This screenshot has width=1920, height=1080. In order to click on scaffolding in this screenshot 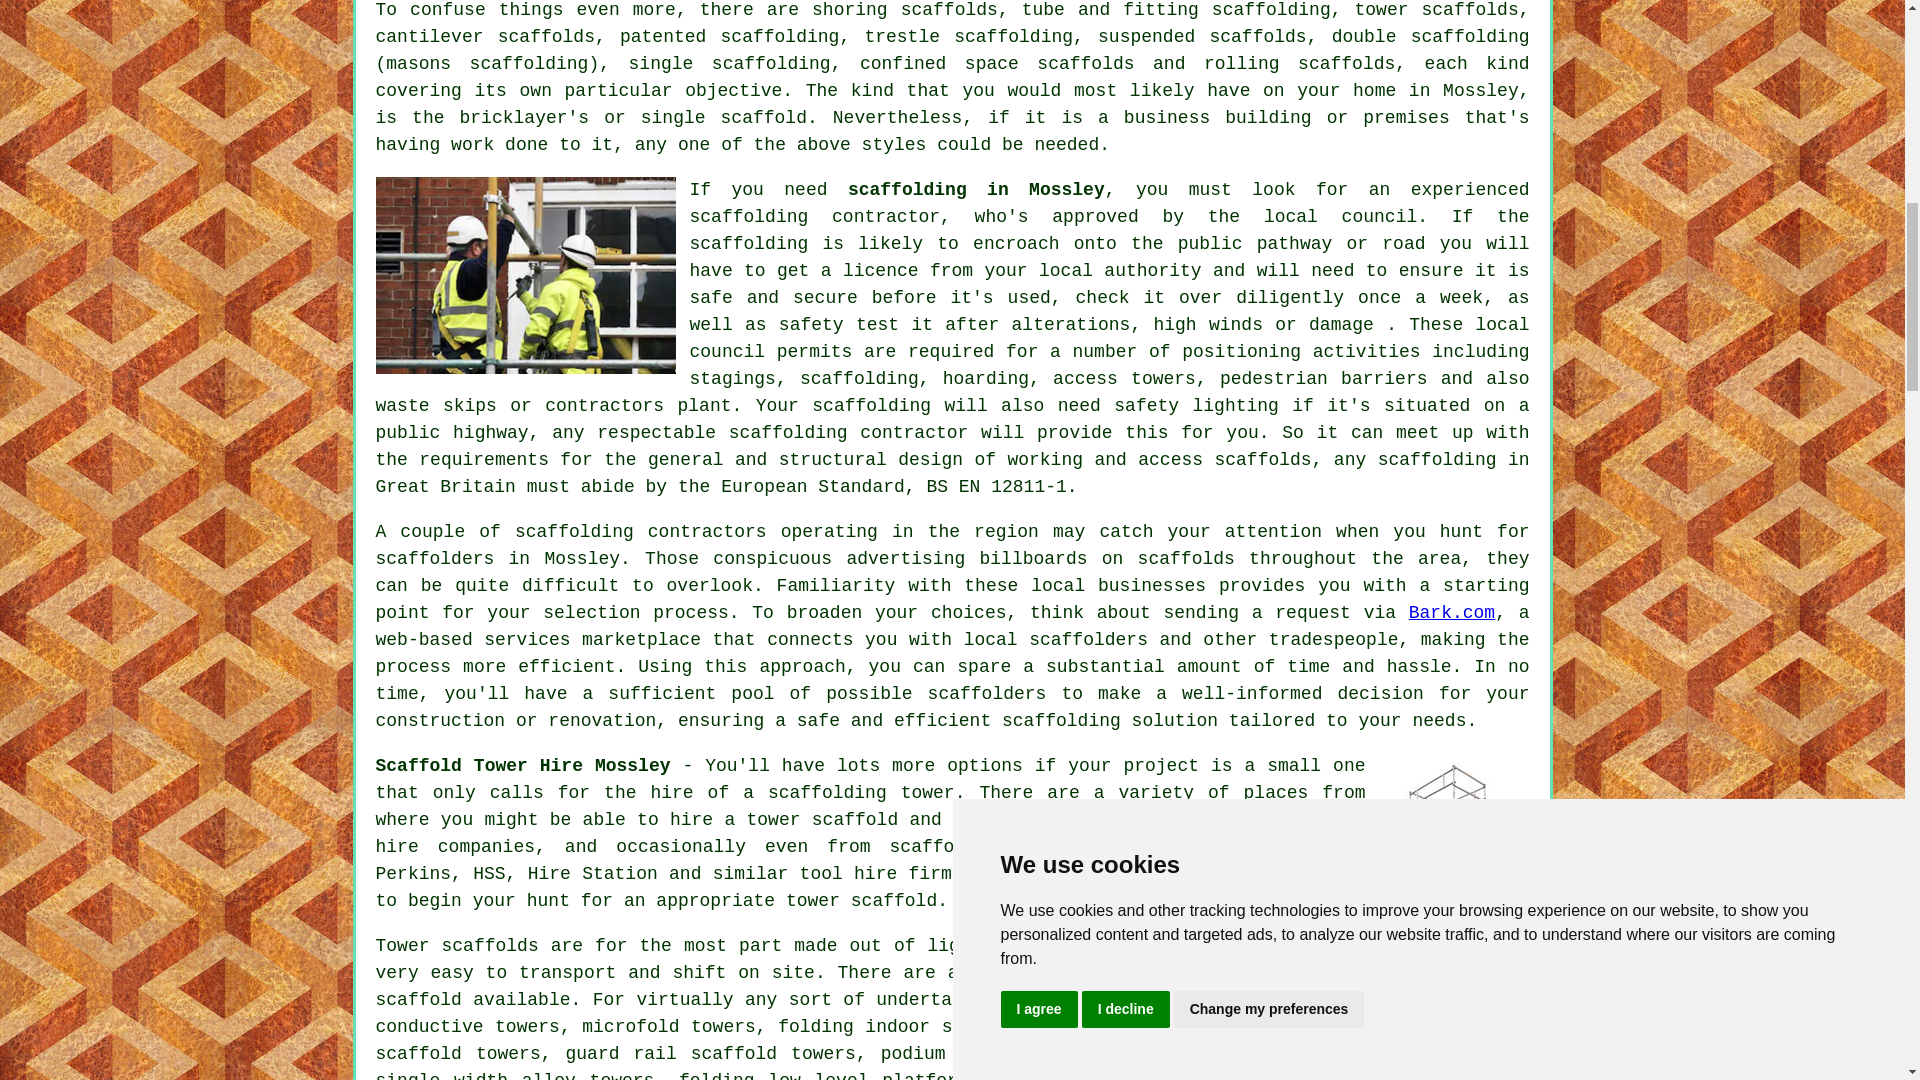, I will do `click(780, 37)`.